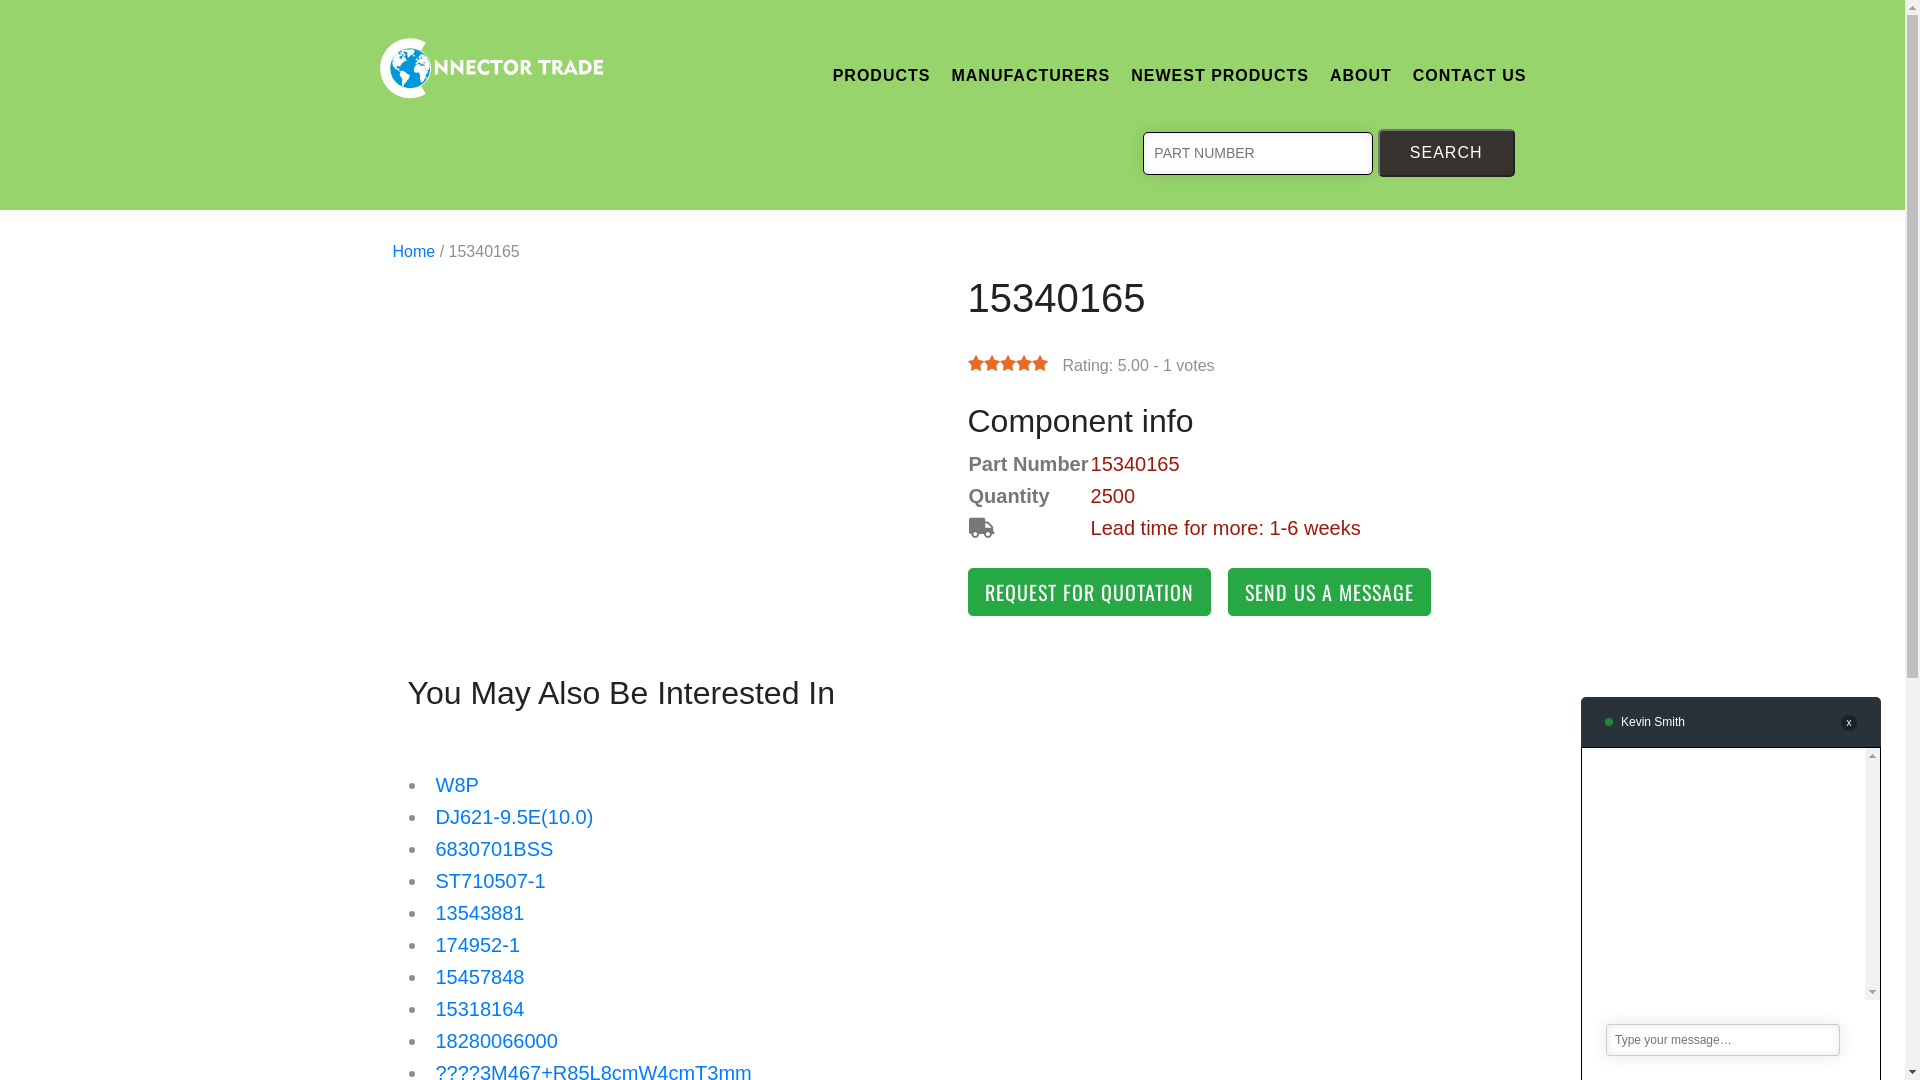 The width and height of the screenshot is (1920, 1080). Describe the element at coordinates (1030, 74) in the screenshot. I see `MANUFACTURERS` at that location.